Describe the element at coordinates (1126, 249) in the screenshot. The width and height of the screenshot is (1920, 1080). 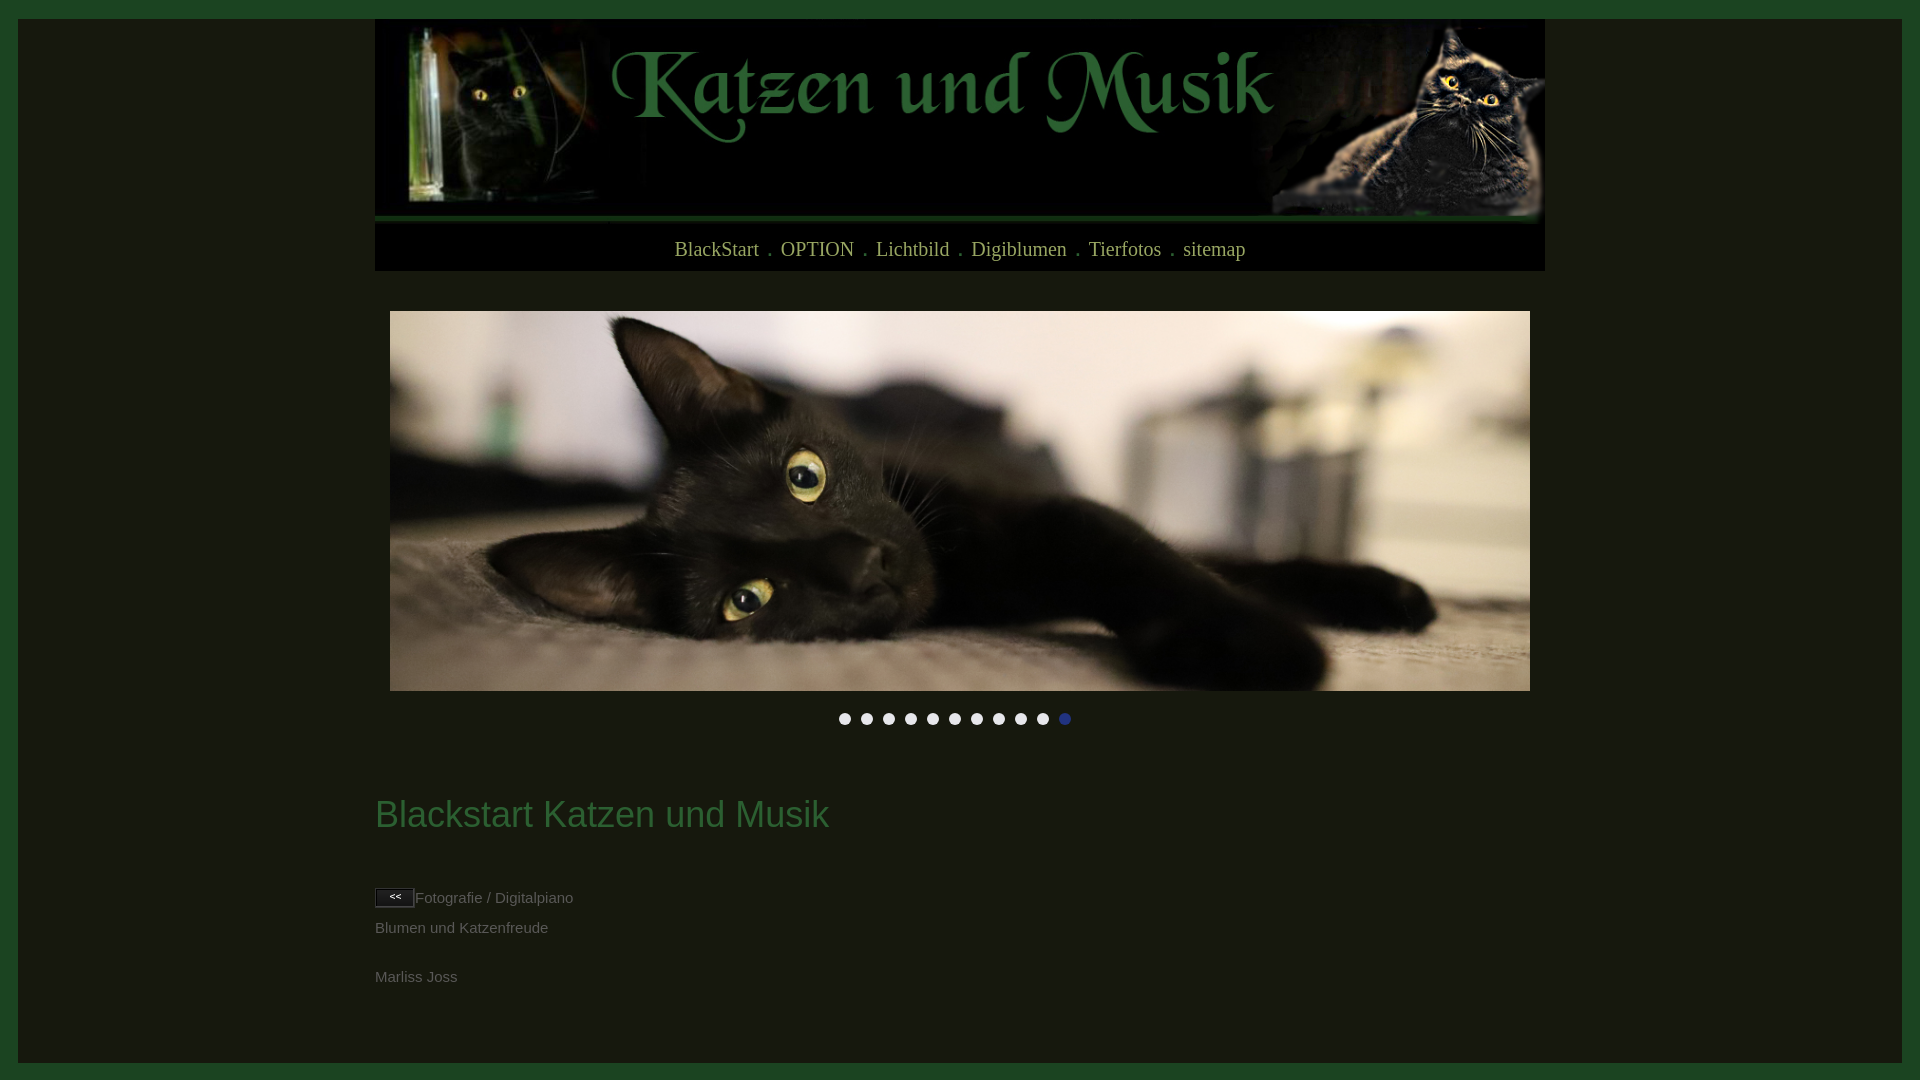
I see `Tierfotos` at that location.